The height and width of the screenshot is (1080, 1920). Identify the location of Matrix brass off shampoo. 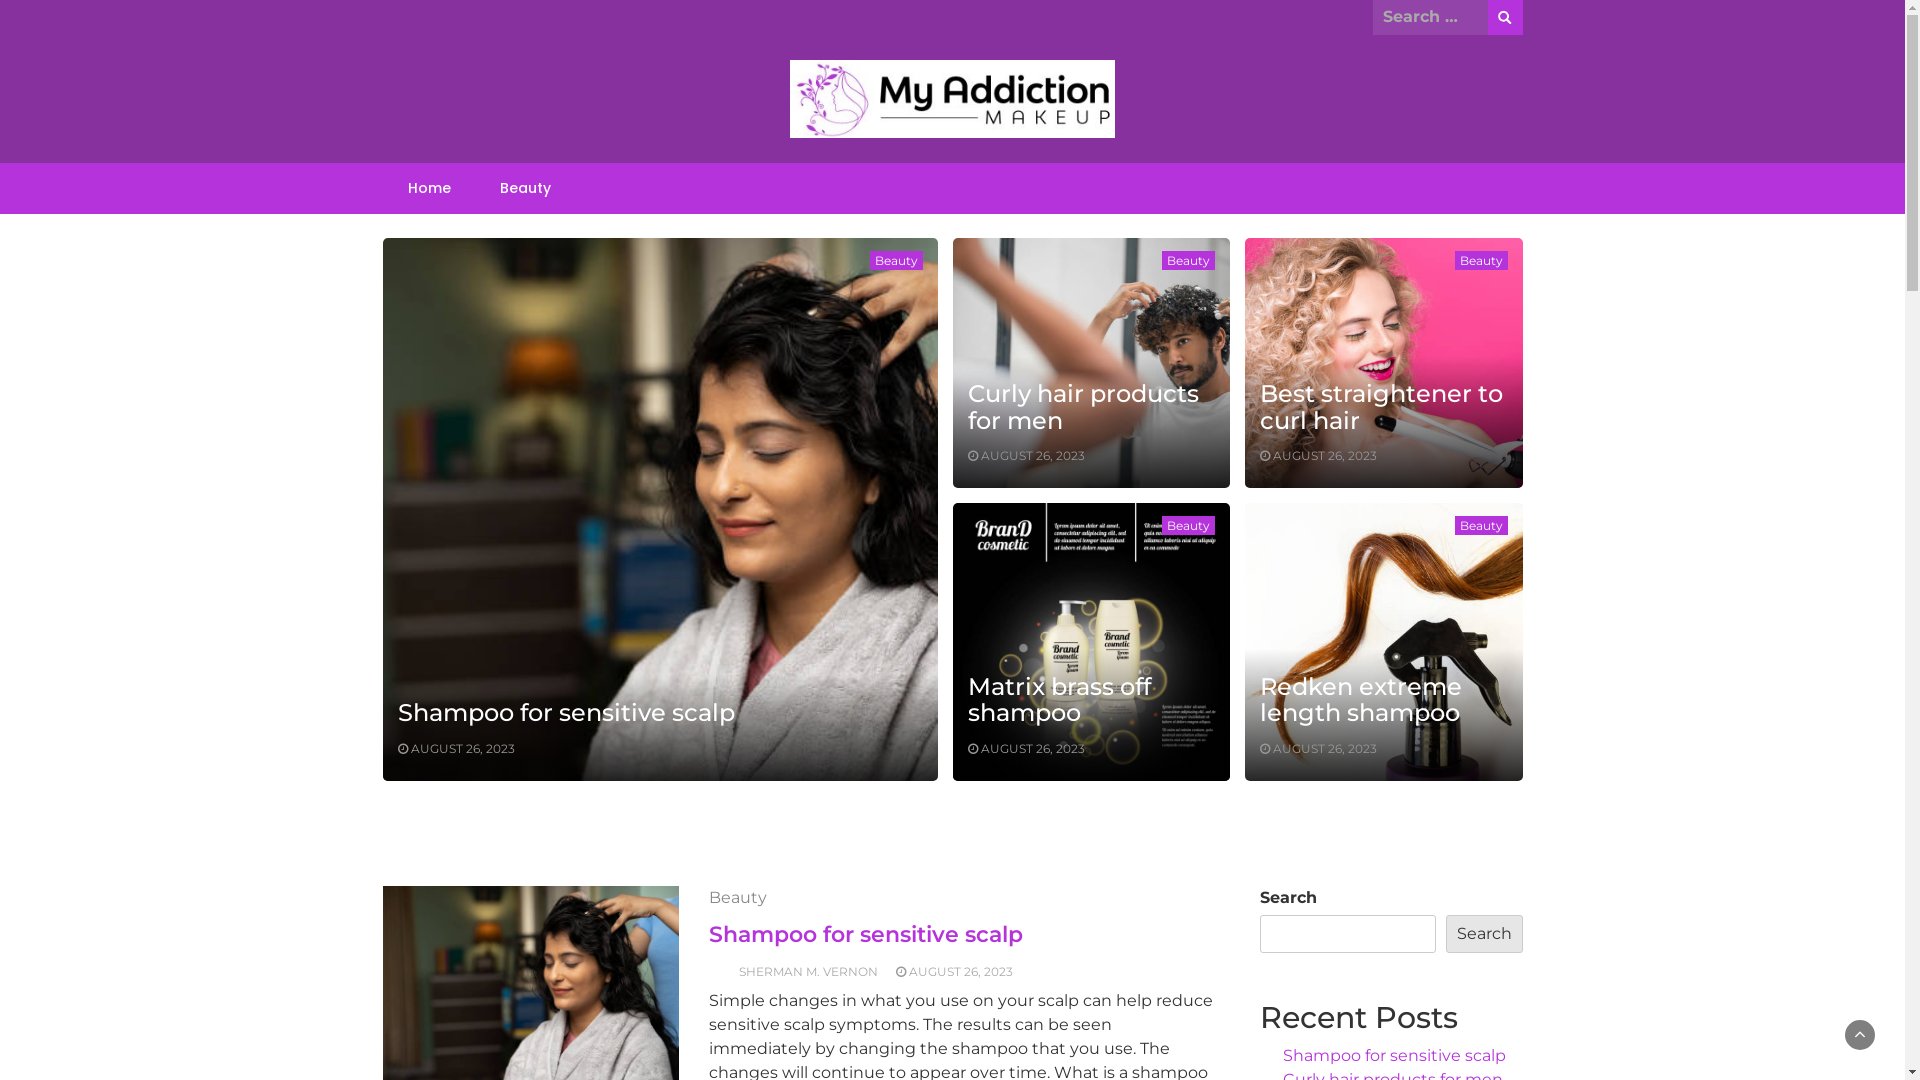
(1060, 700).